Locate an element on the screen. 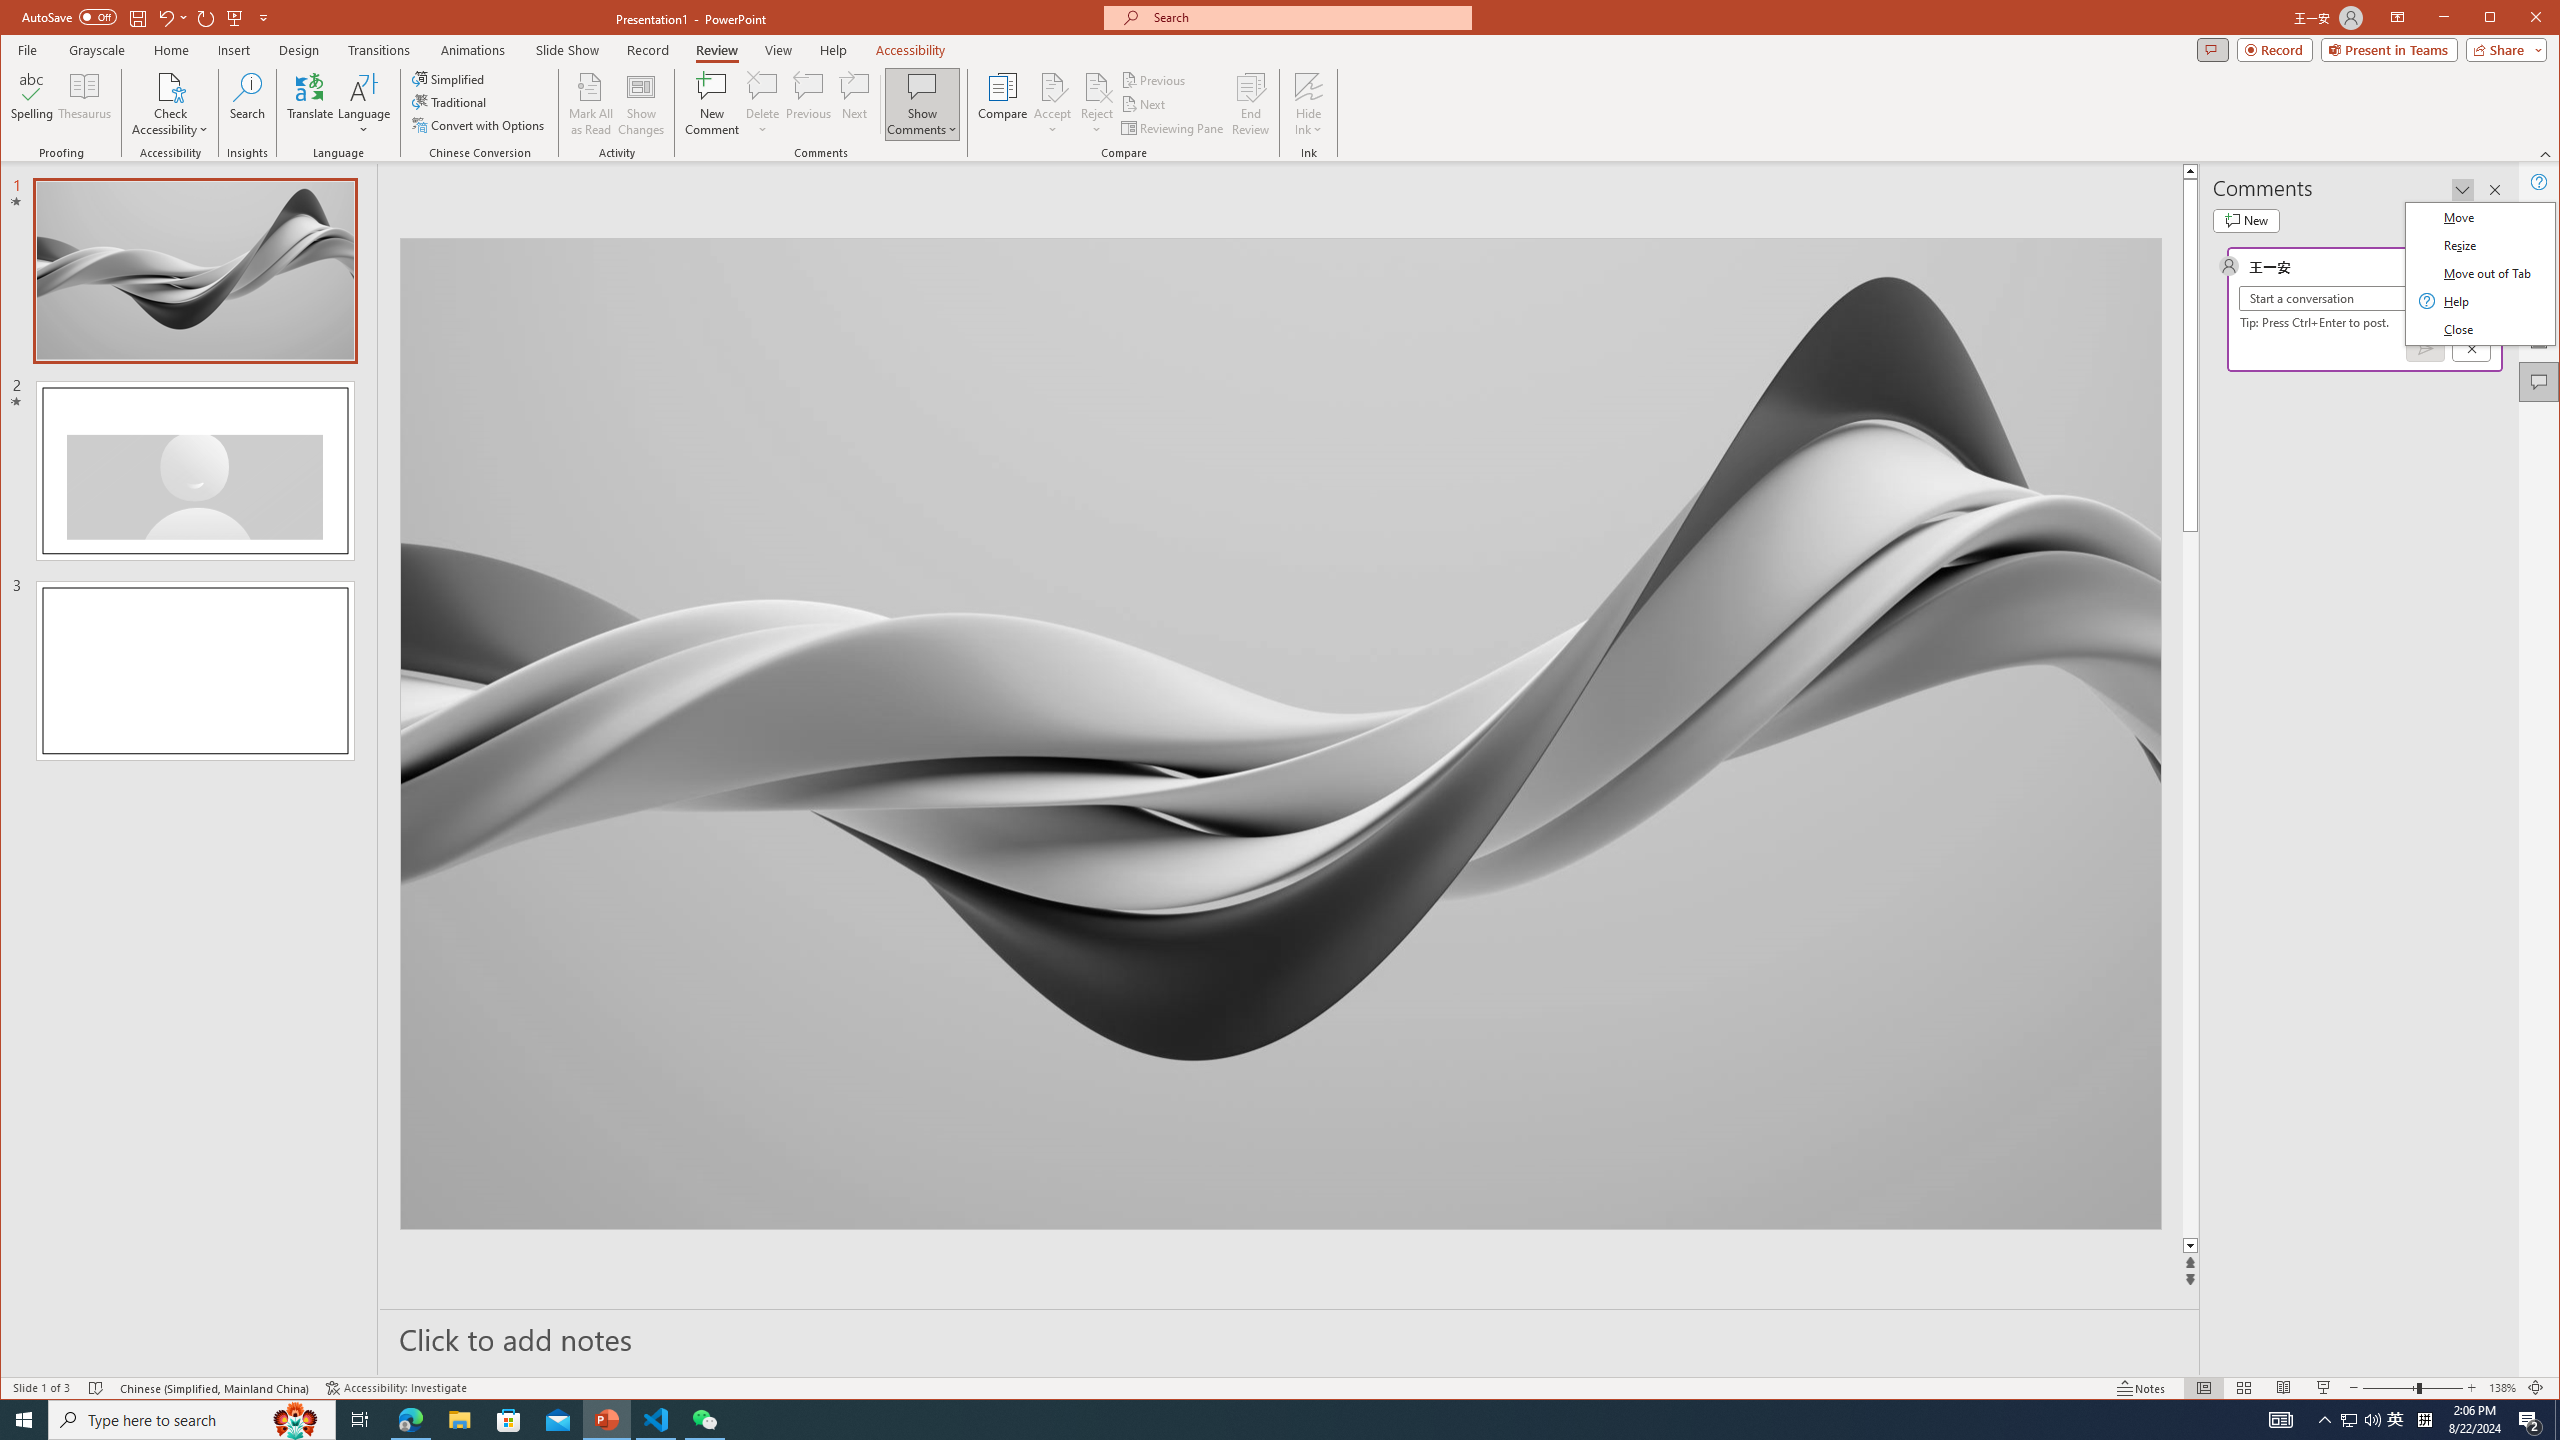 The width and height of the screenshot is (2560, 1440). Maximize is located at coordinates (2518, 19).